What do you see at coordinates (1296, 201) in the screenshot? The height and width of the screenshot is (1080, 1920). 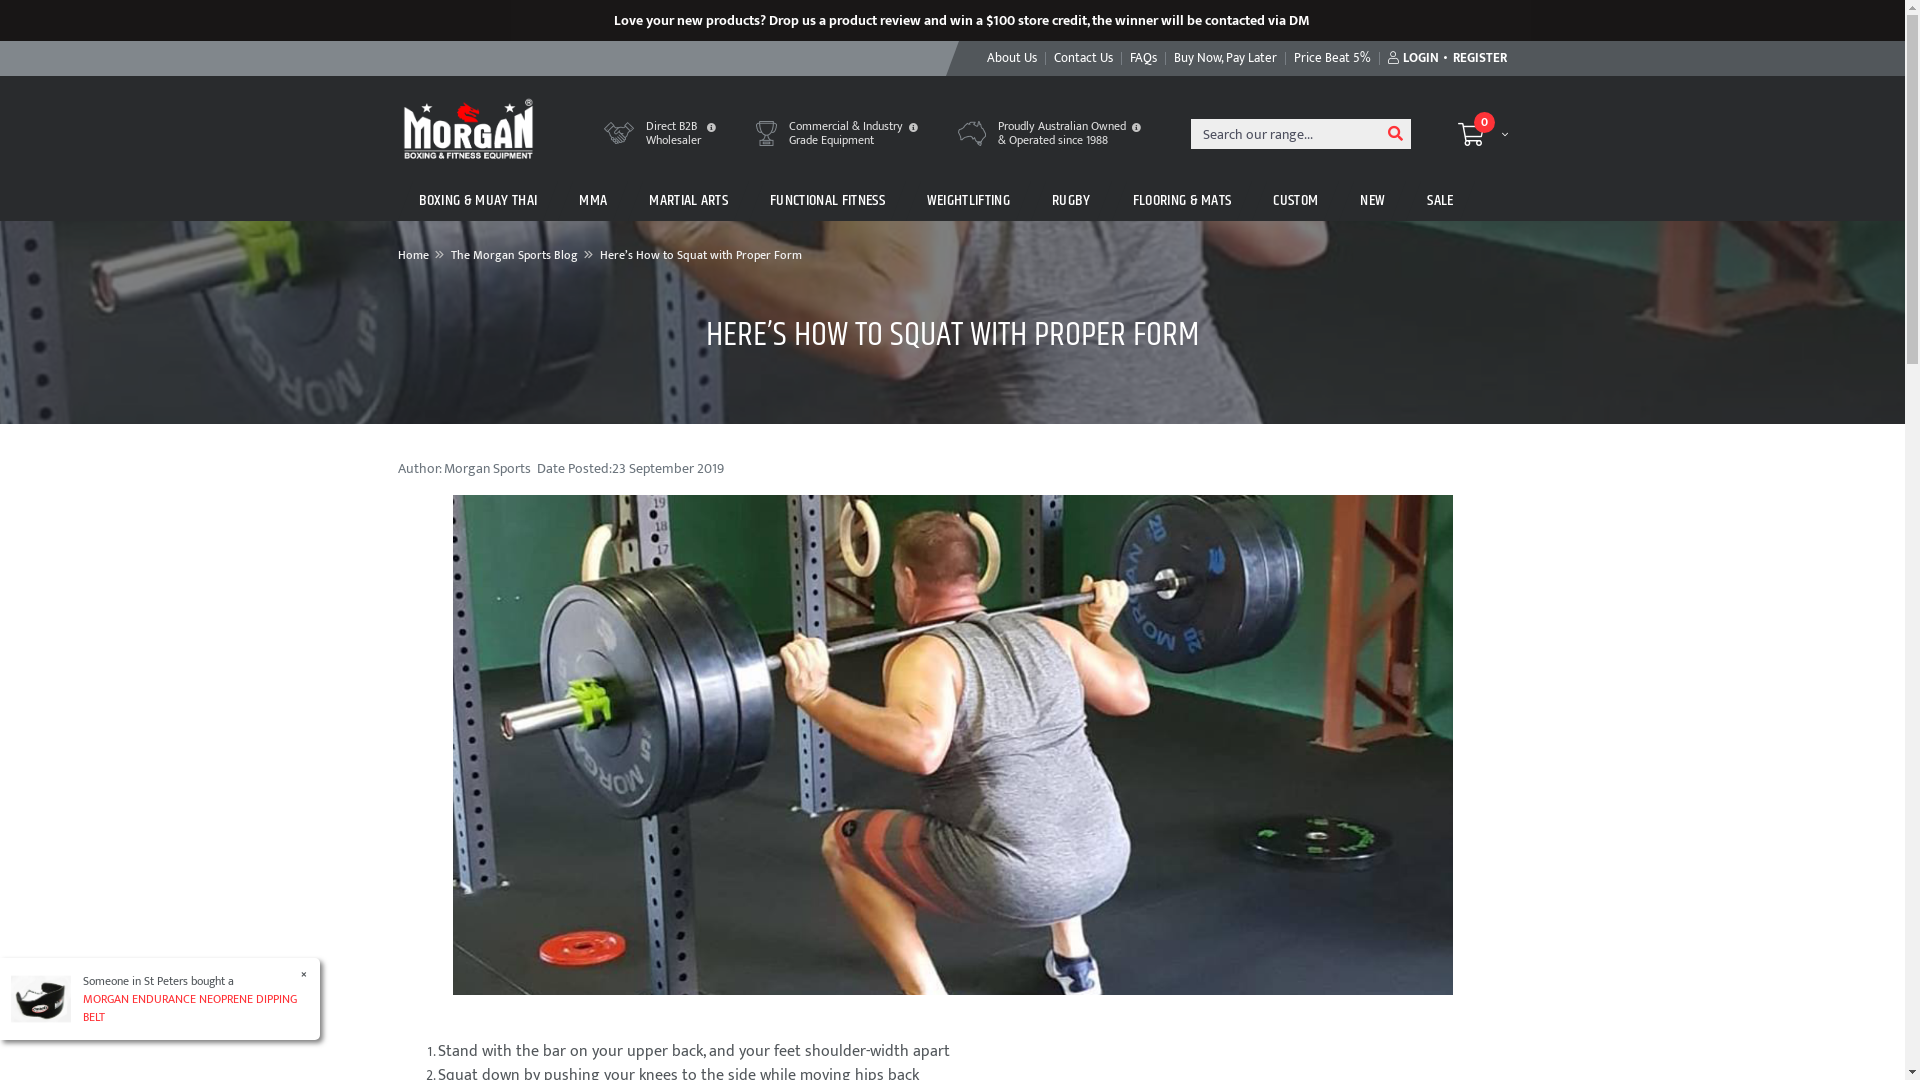 I see `CUSTOM` at bounding box center [1296, 201].